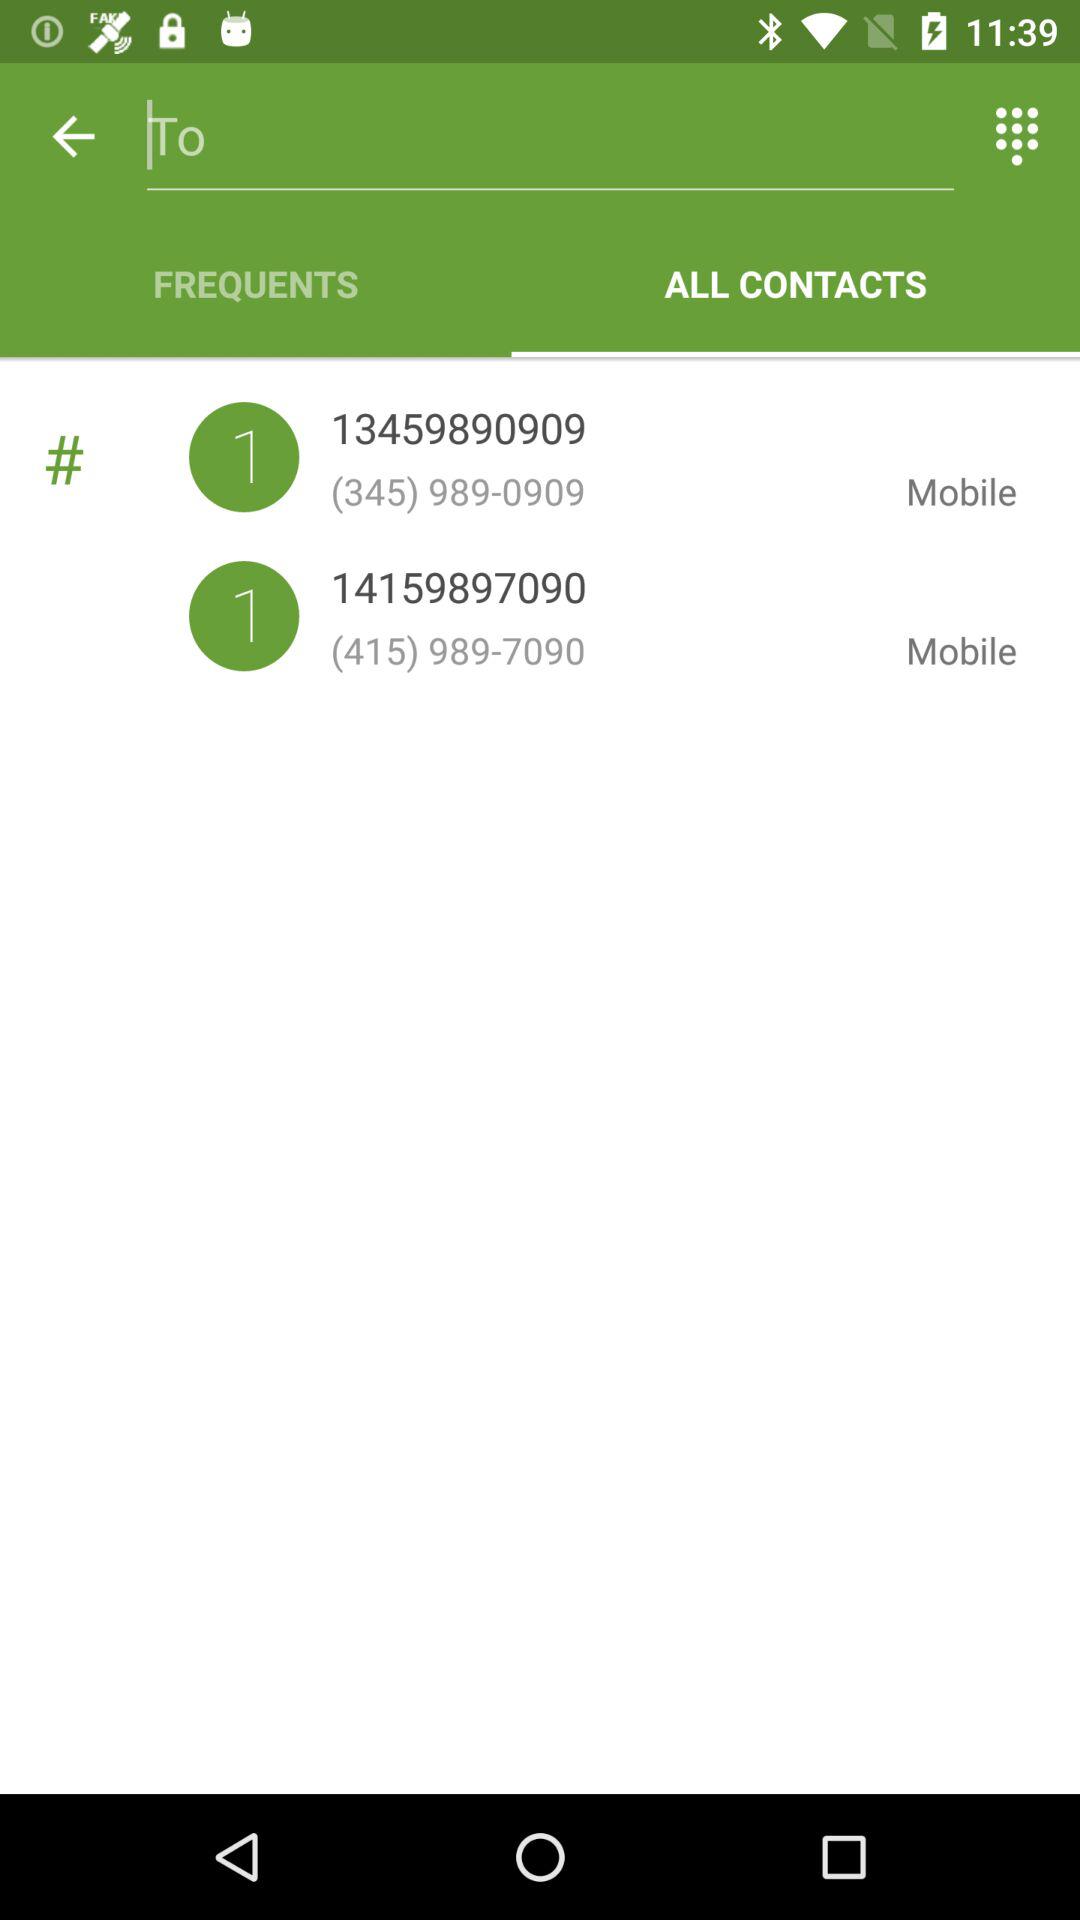 Image resolution: width=1080 pixels, height=1920 pixels. I want to click on launch icon to the left of the mobile item, so click(602, 491).